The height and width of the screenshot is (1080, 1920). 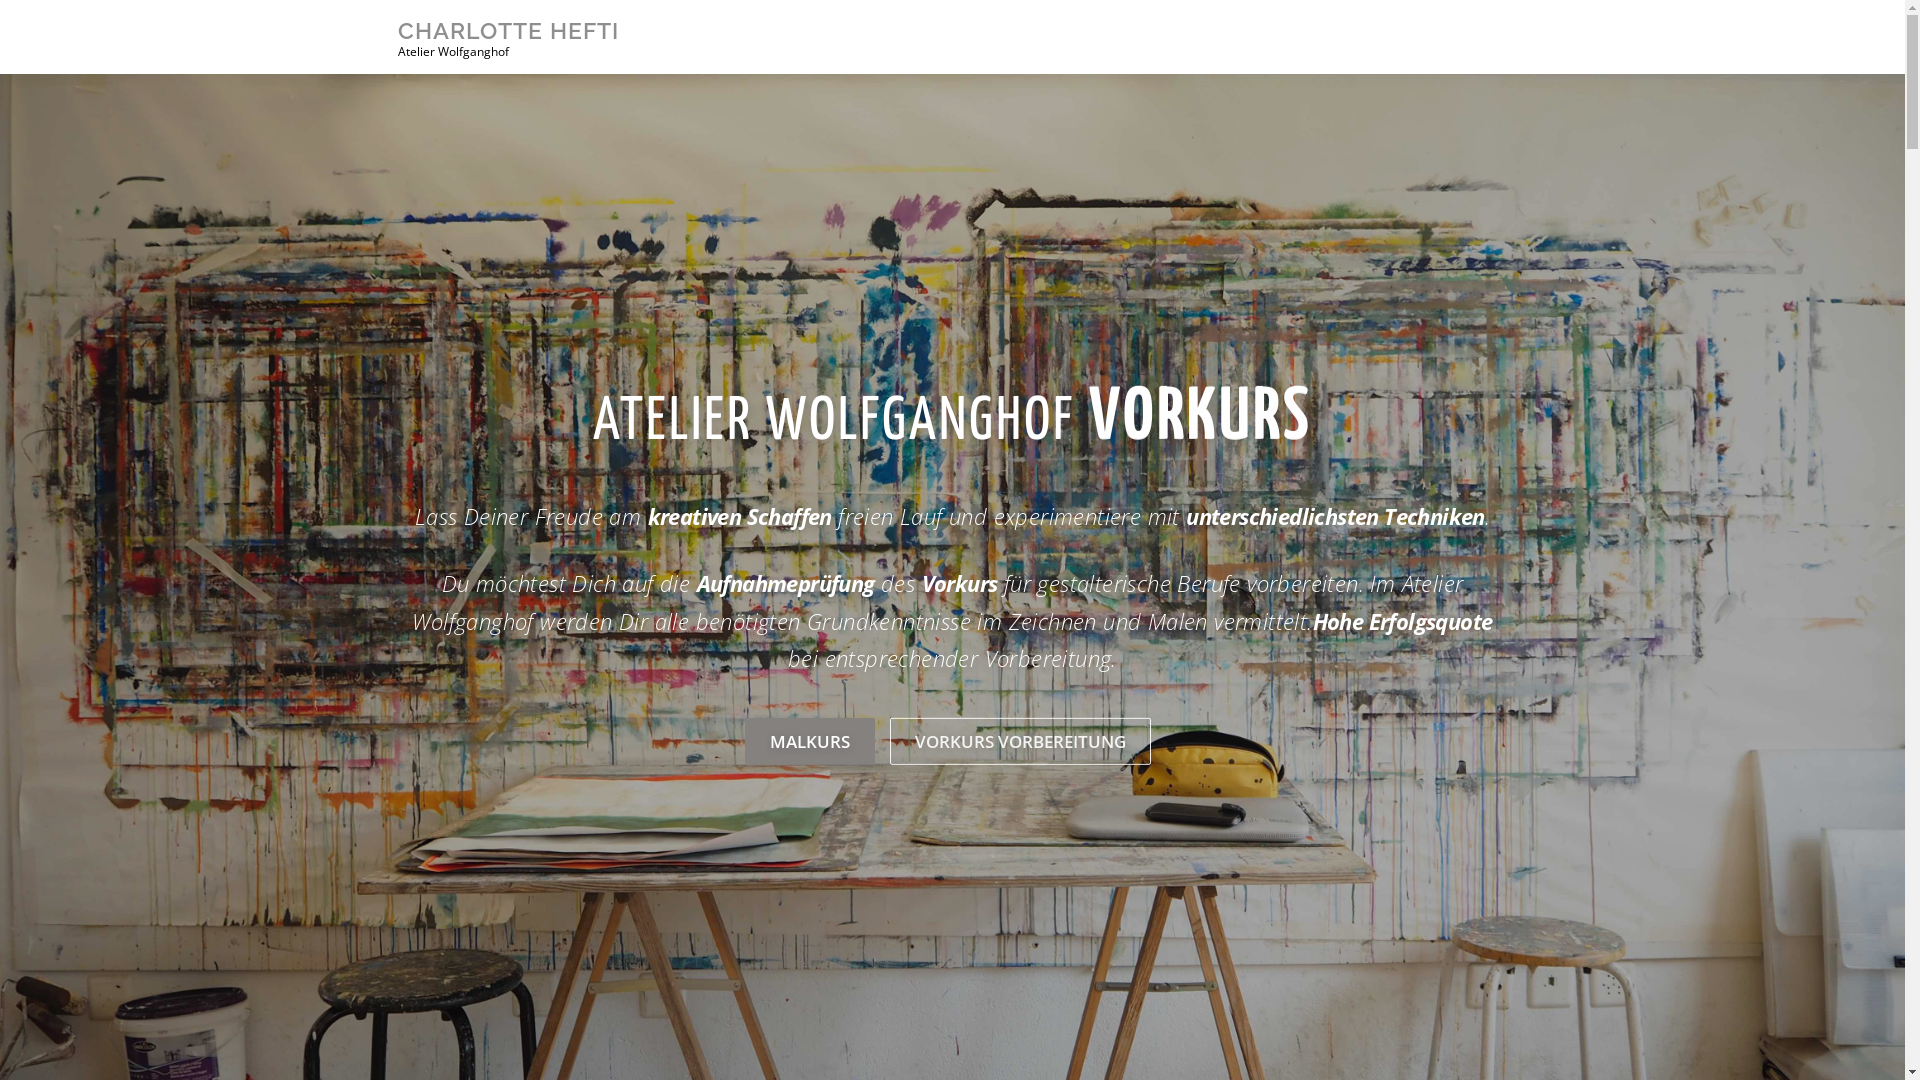 I want to click on MALKURS, so click(x=809, y=740).